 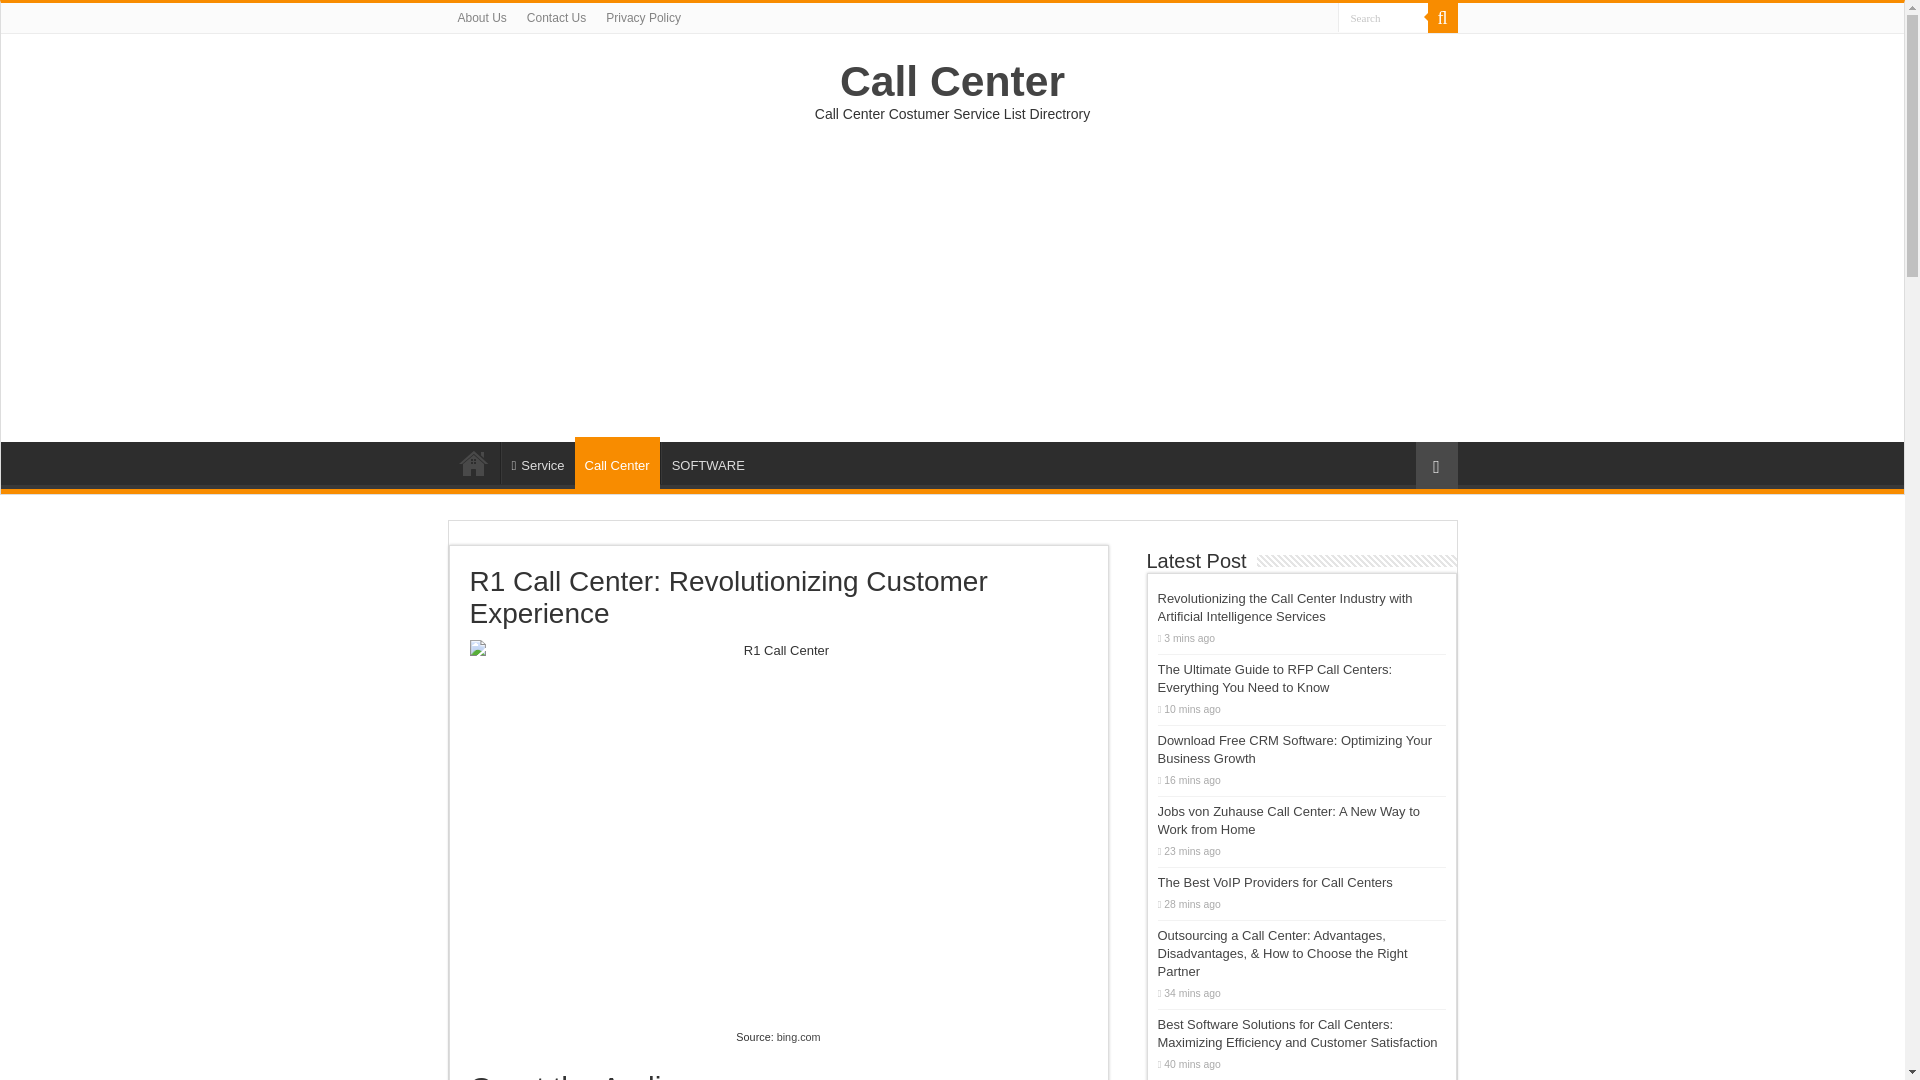 What do you see at coordinates (536, 462) in the screenshot?
I see `Service` at bounding box center [536, 462].